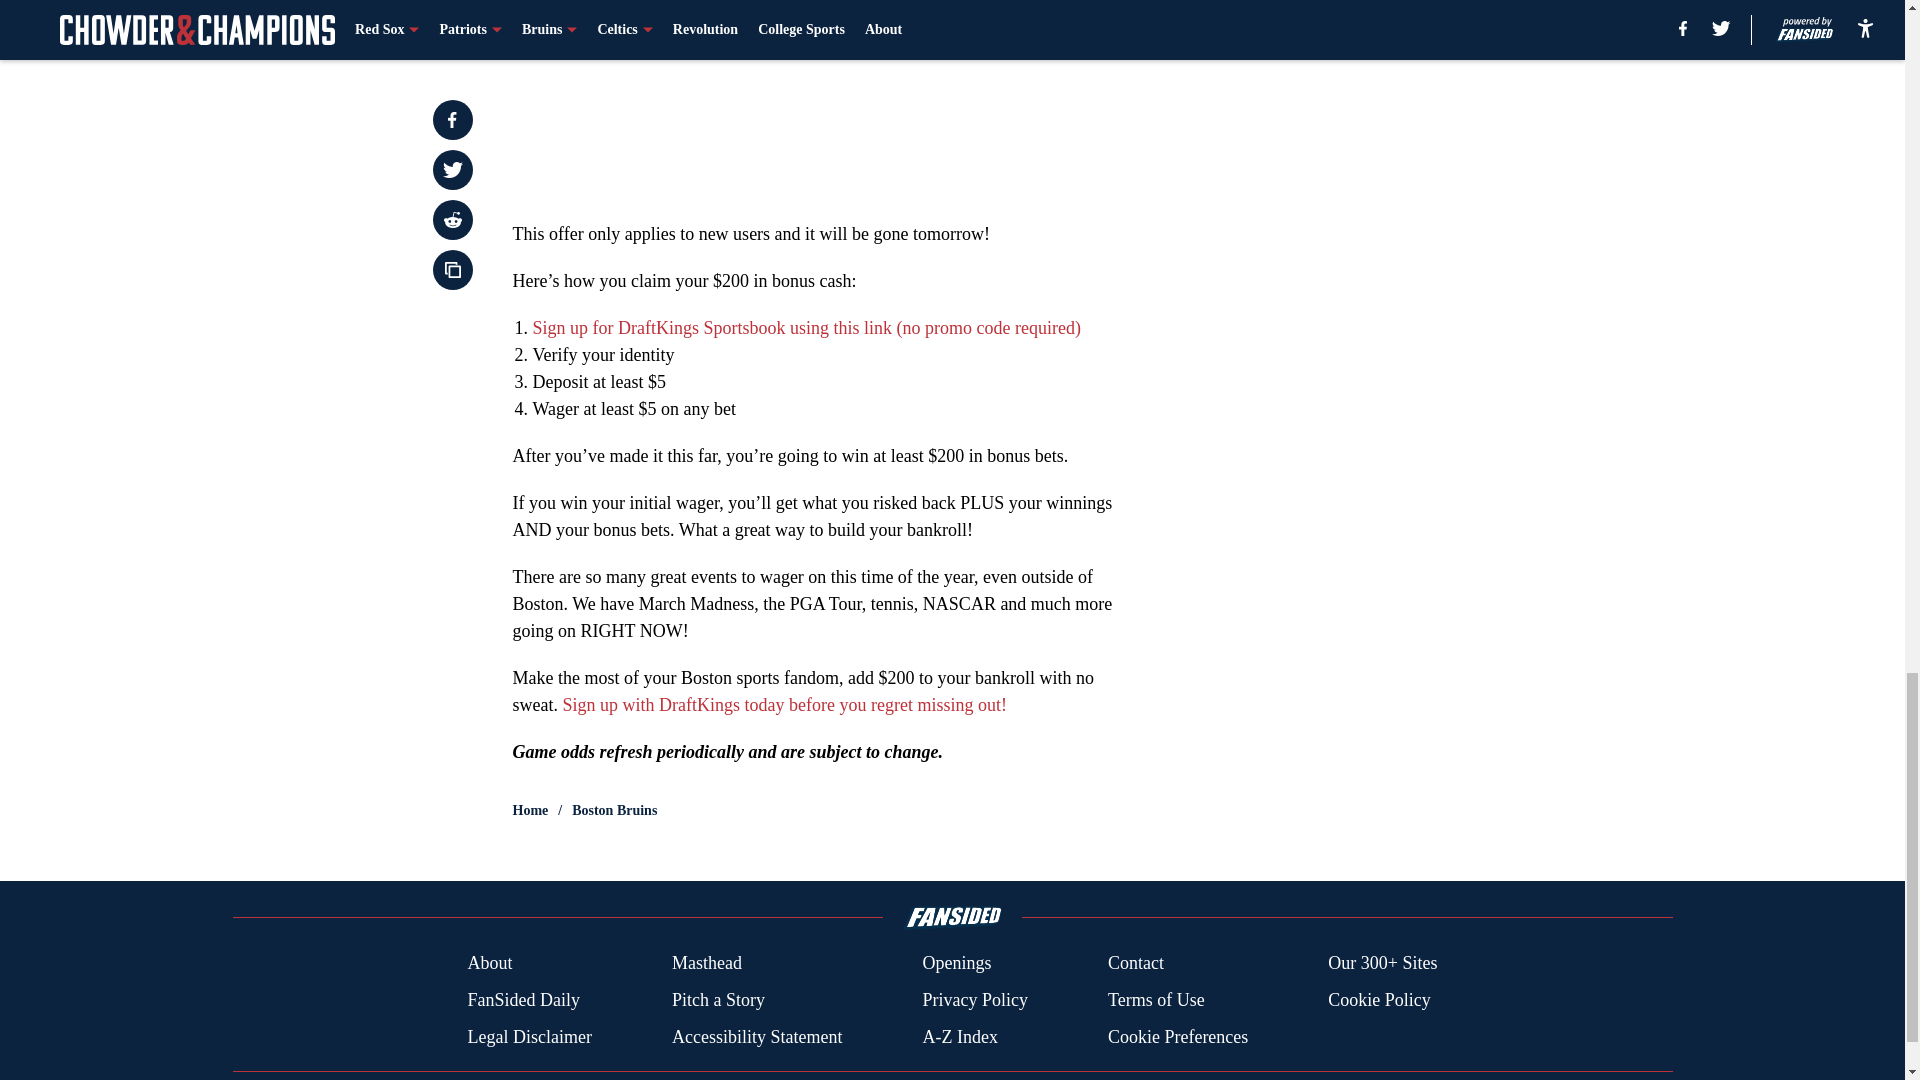  What do you see at coordinates (706, 964) in the screenshot?
I see `Masthead` at bounding box center [706, 964].